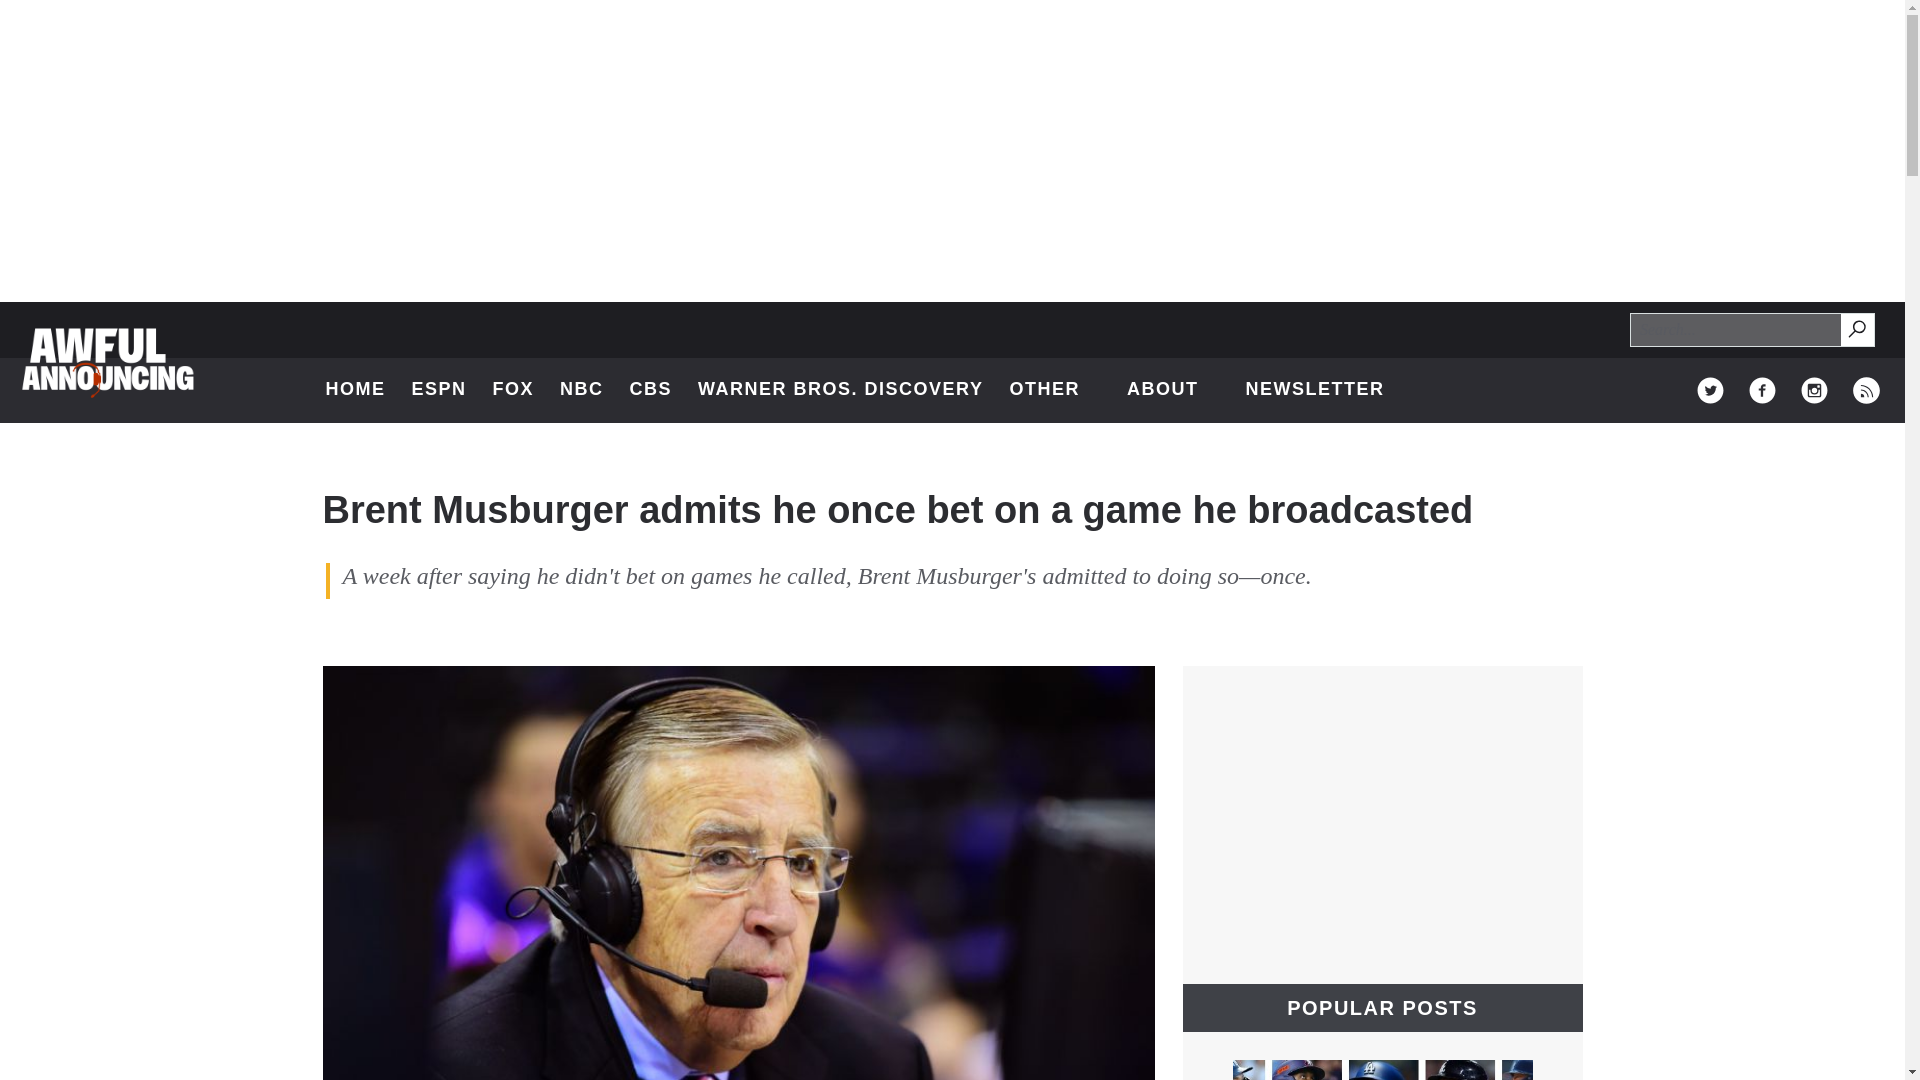 This screenshot has height=1080, width=1920. Describe the element at coordinates (652, 390) in the screenshot. I see `CBS` at that location.